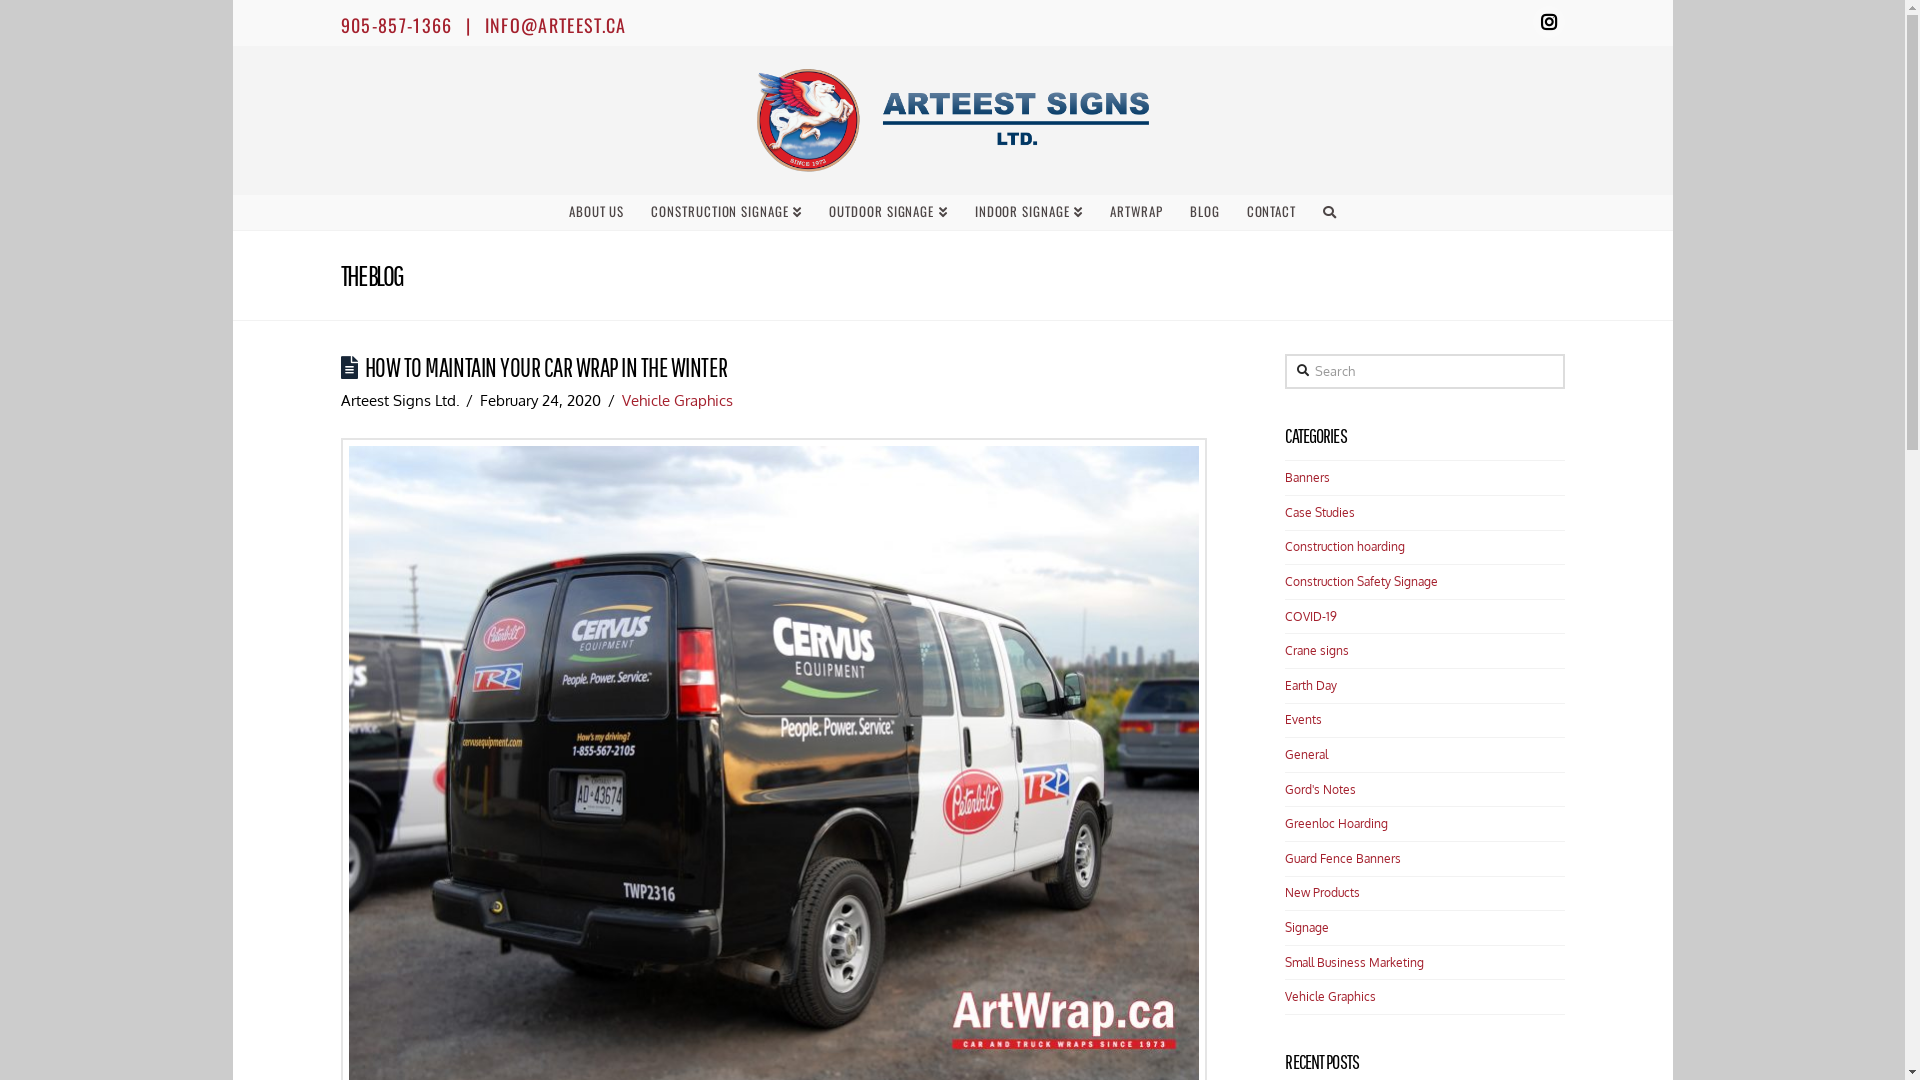  Describe the element at coordinates (1136, 212) in the screenshot. I see `ARTWRAP` at that location.